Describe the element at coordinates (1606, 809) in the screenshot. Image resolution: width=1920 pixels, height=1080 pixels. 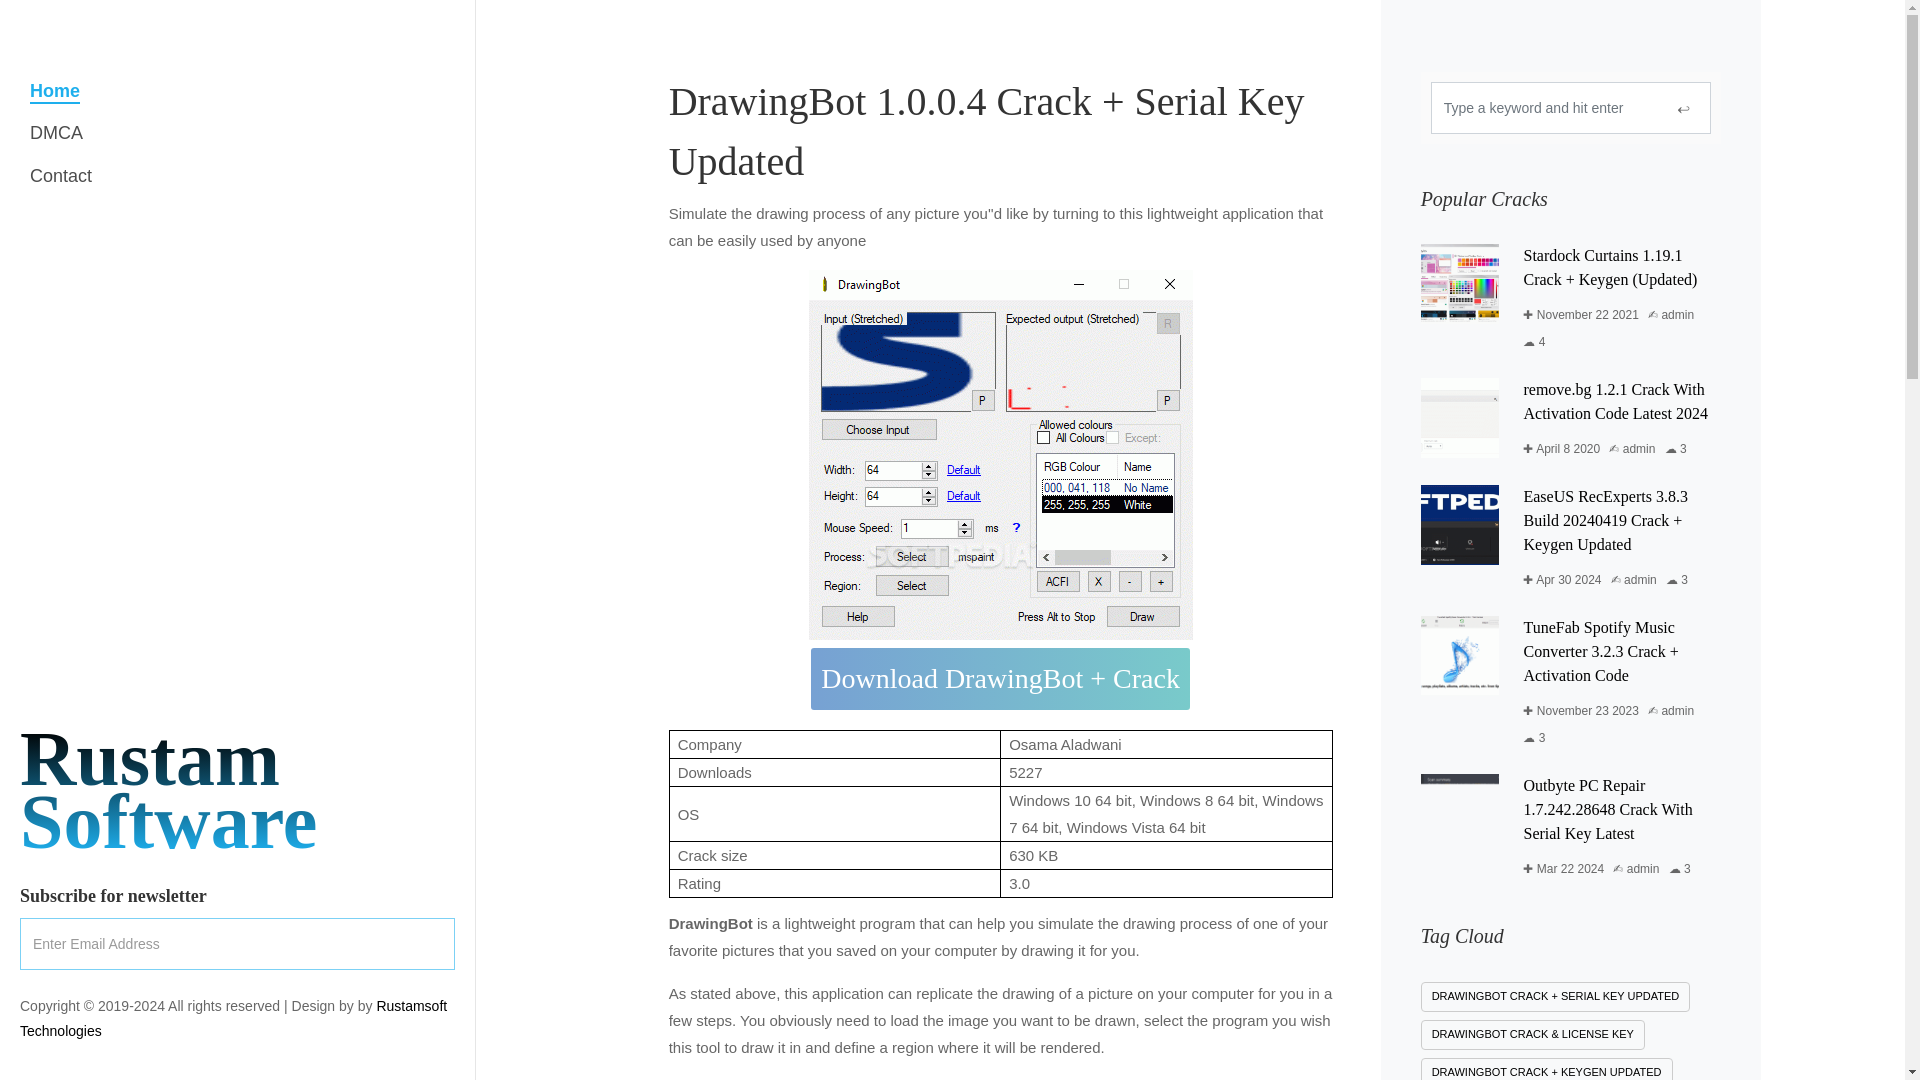
I see `Outbyte PC Repair 1.7.242.28648 Crack With Serial Key Latest` at that location.